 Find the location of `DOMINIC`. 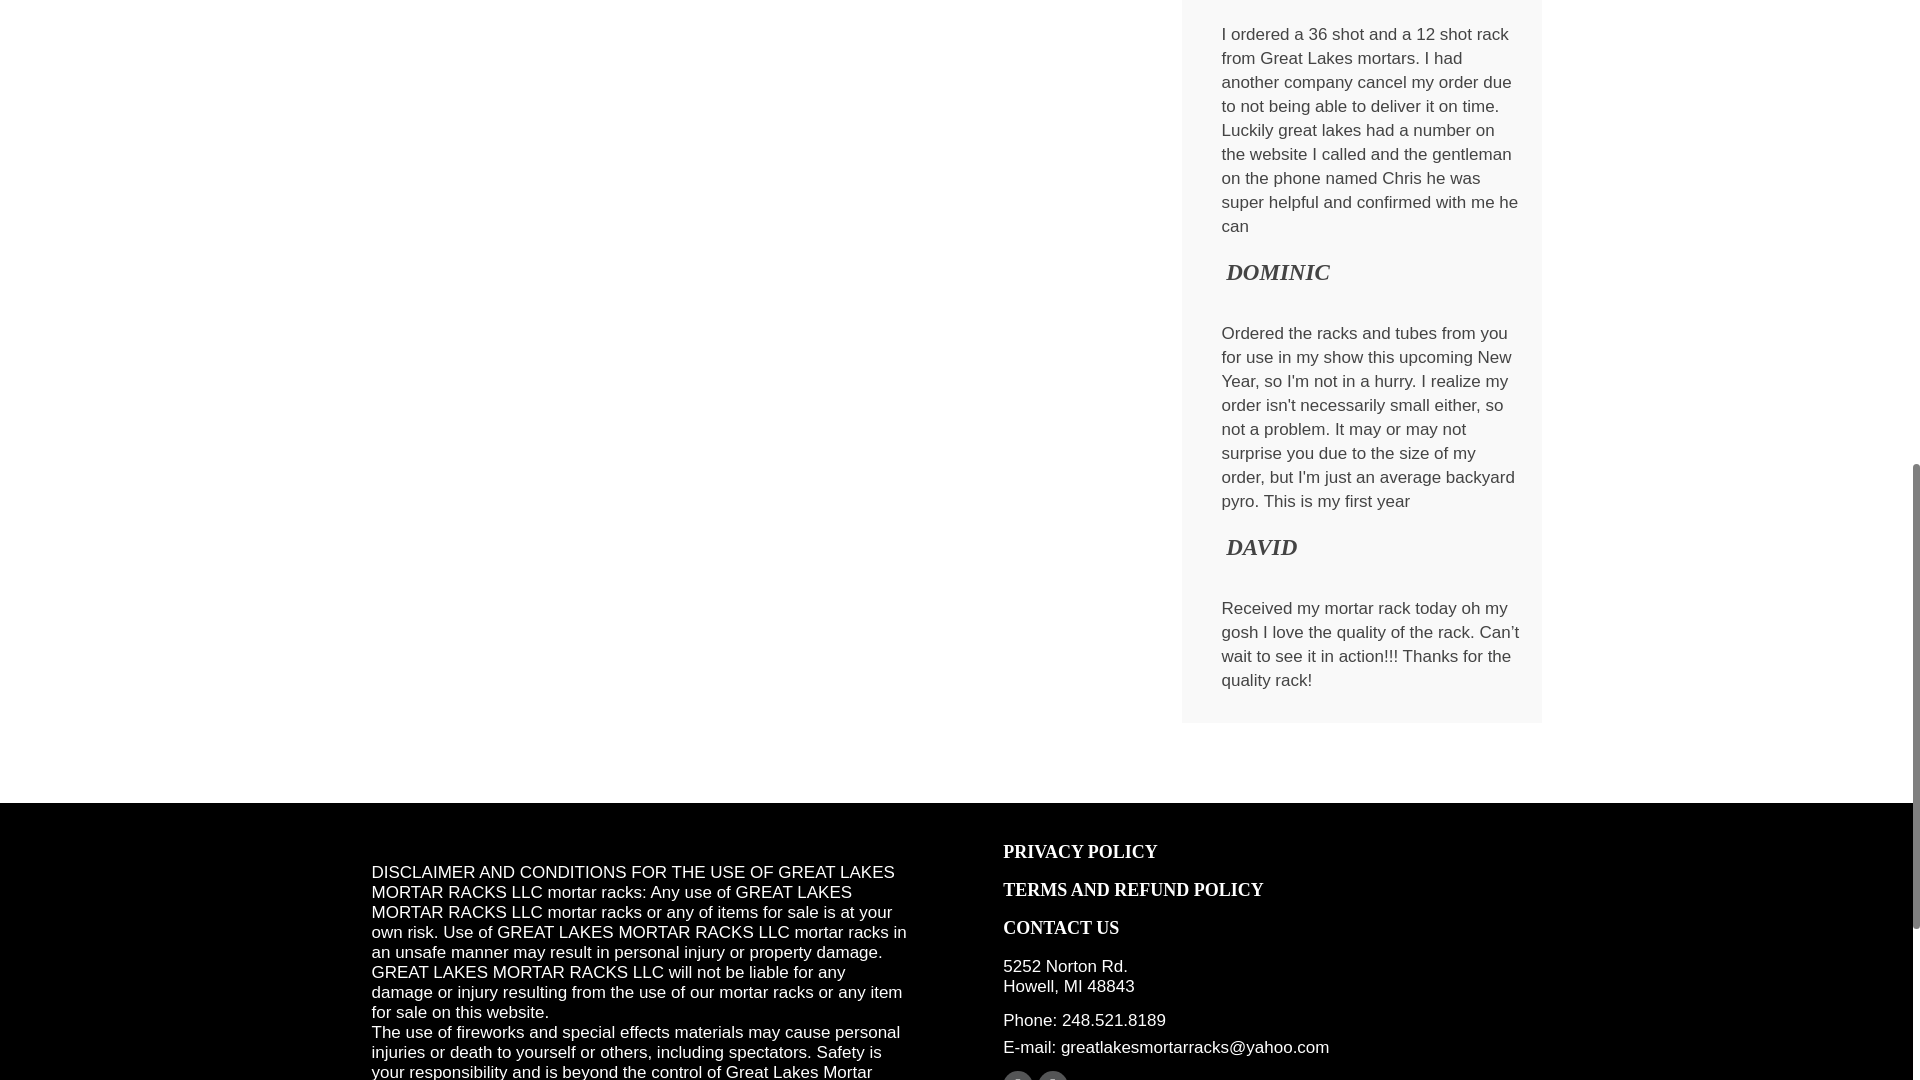

DOMINIC is located at coordinates (1278, 278).